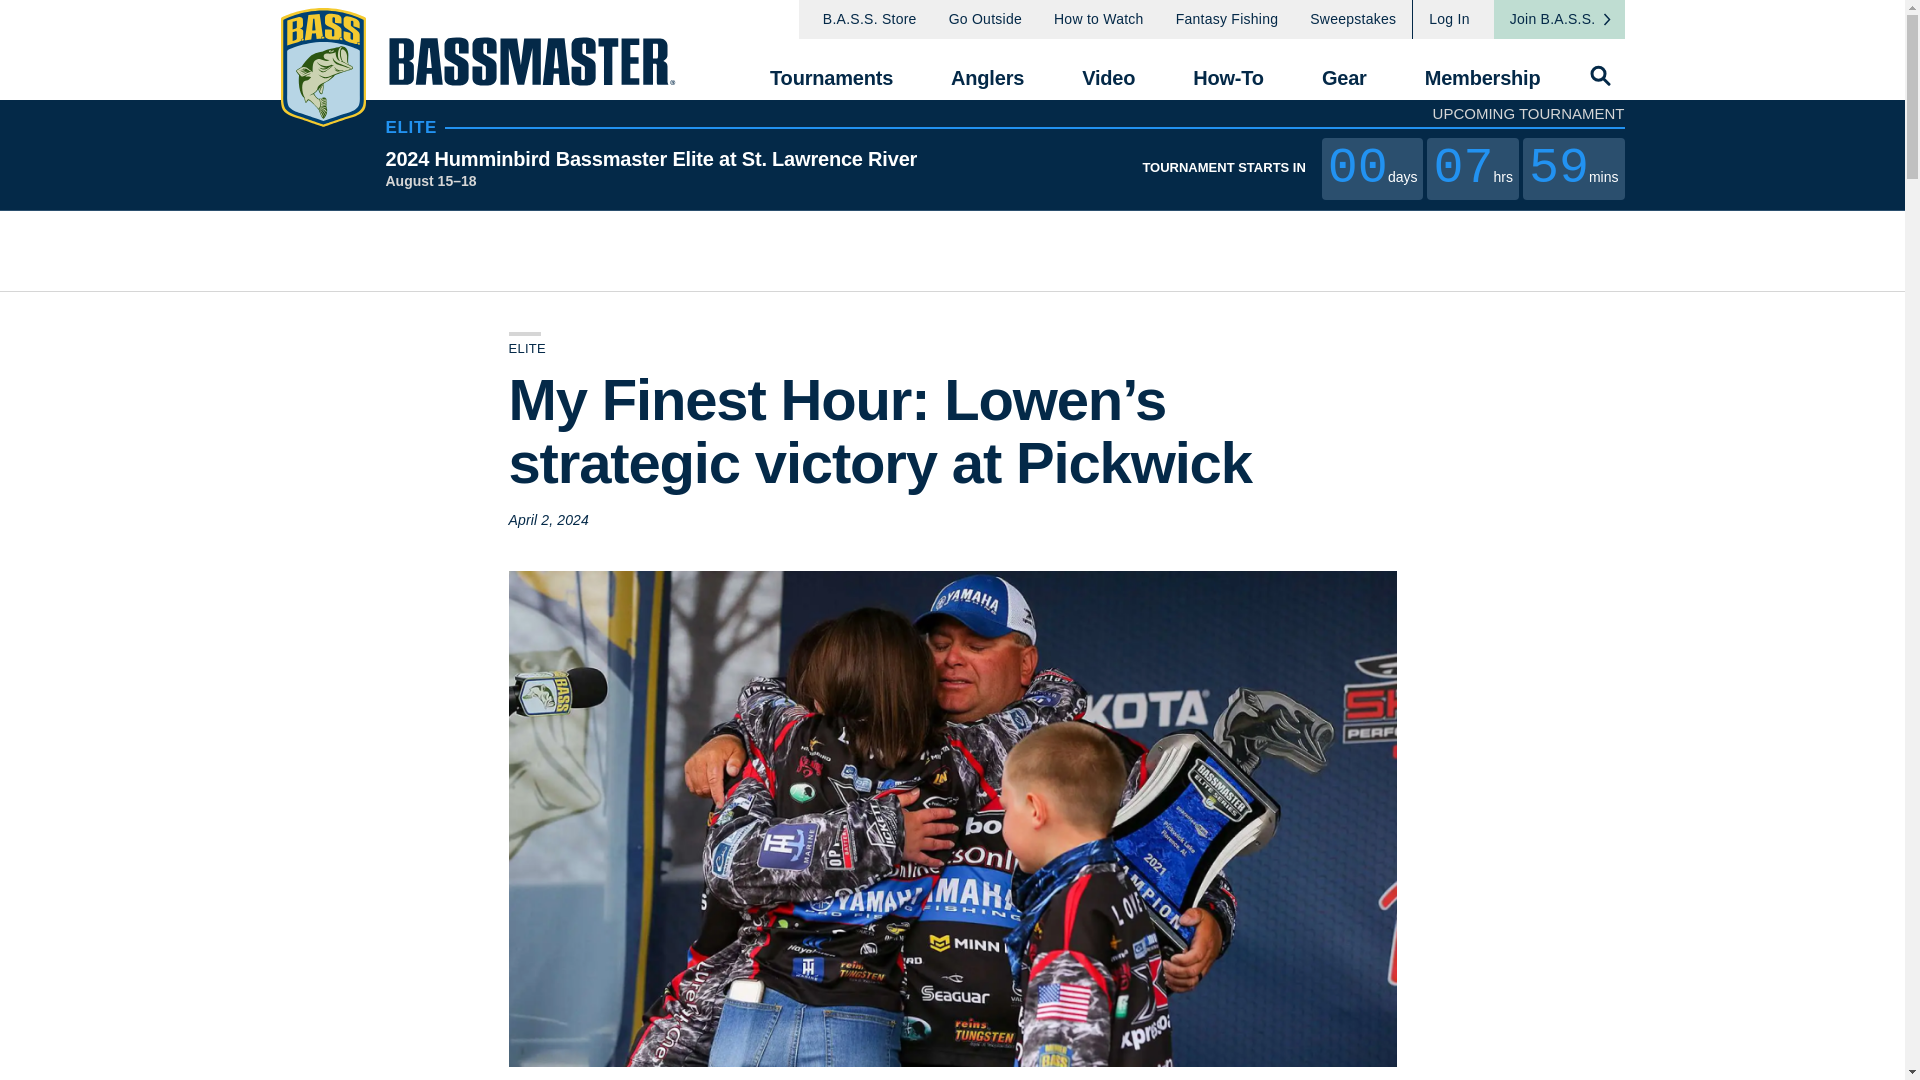 The height and width of the screenshot is (1080, 1920). Describe the element at coordinates (830, 69) in the screenshot. I see `Tournaments` at that location.